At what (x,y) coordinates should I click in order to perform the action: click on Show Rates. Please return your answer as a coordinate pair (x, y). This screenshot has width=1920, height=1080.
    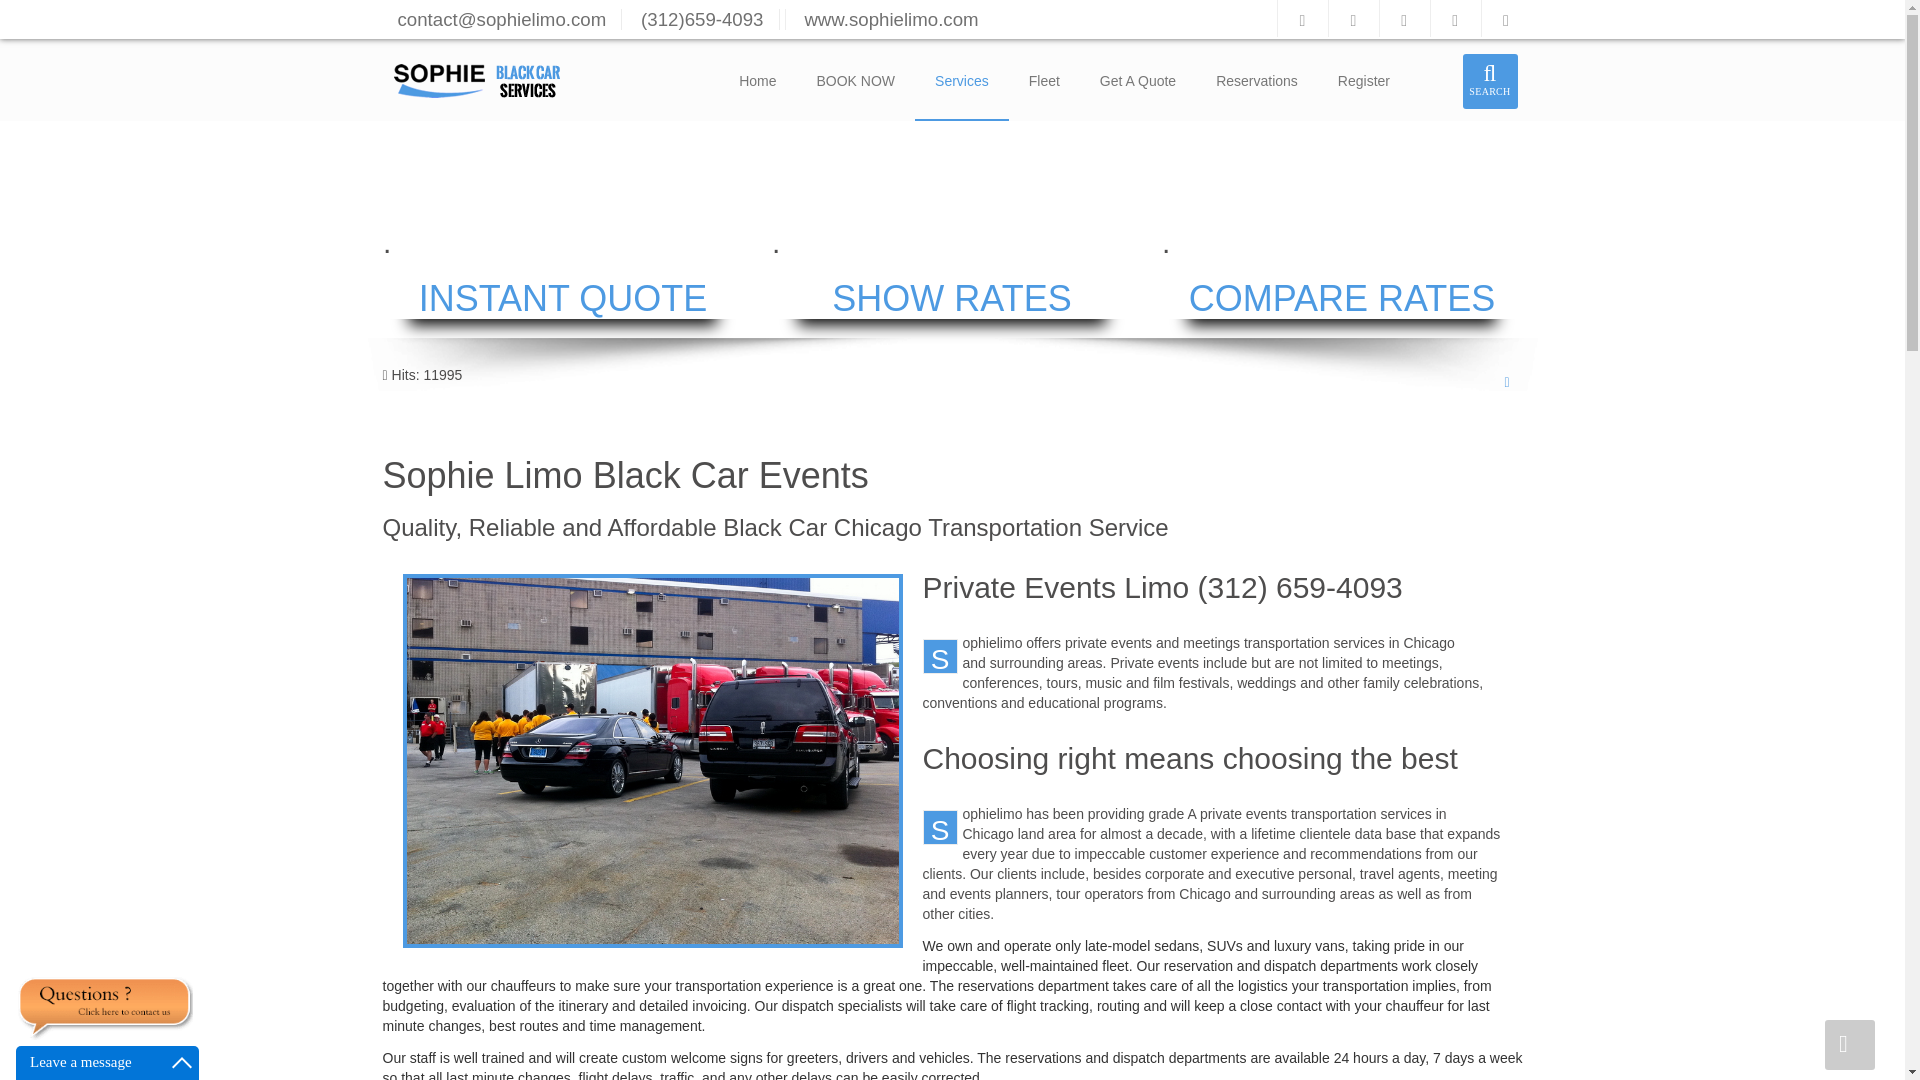
    Looking at the image, I should click on (1342, 298).